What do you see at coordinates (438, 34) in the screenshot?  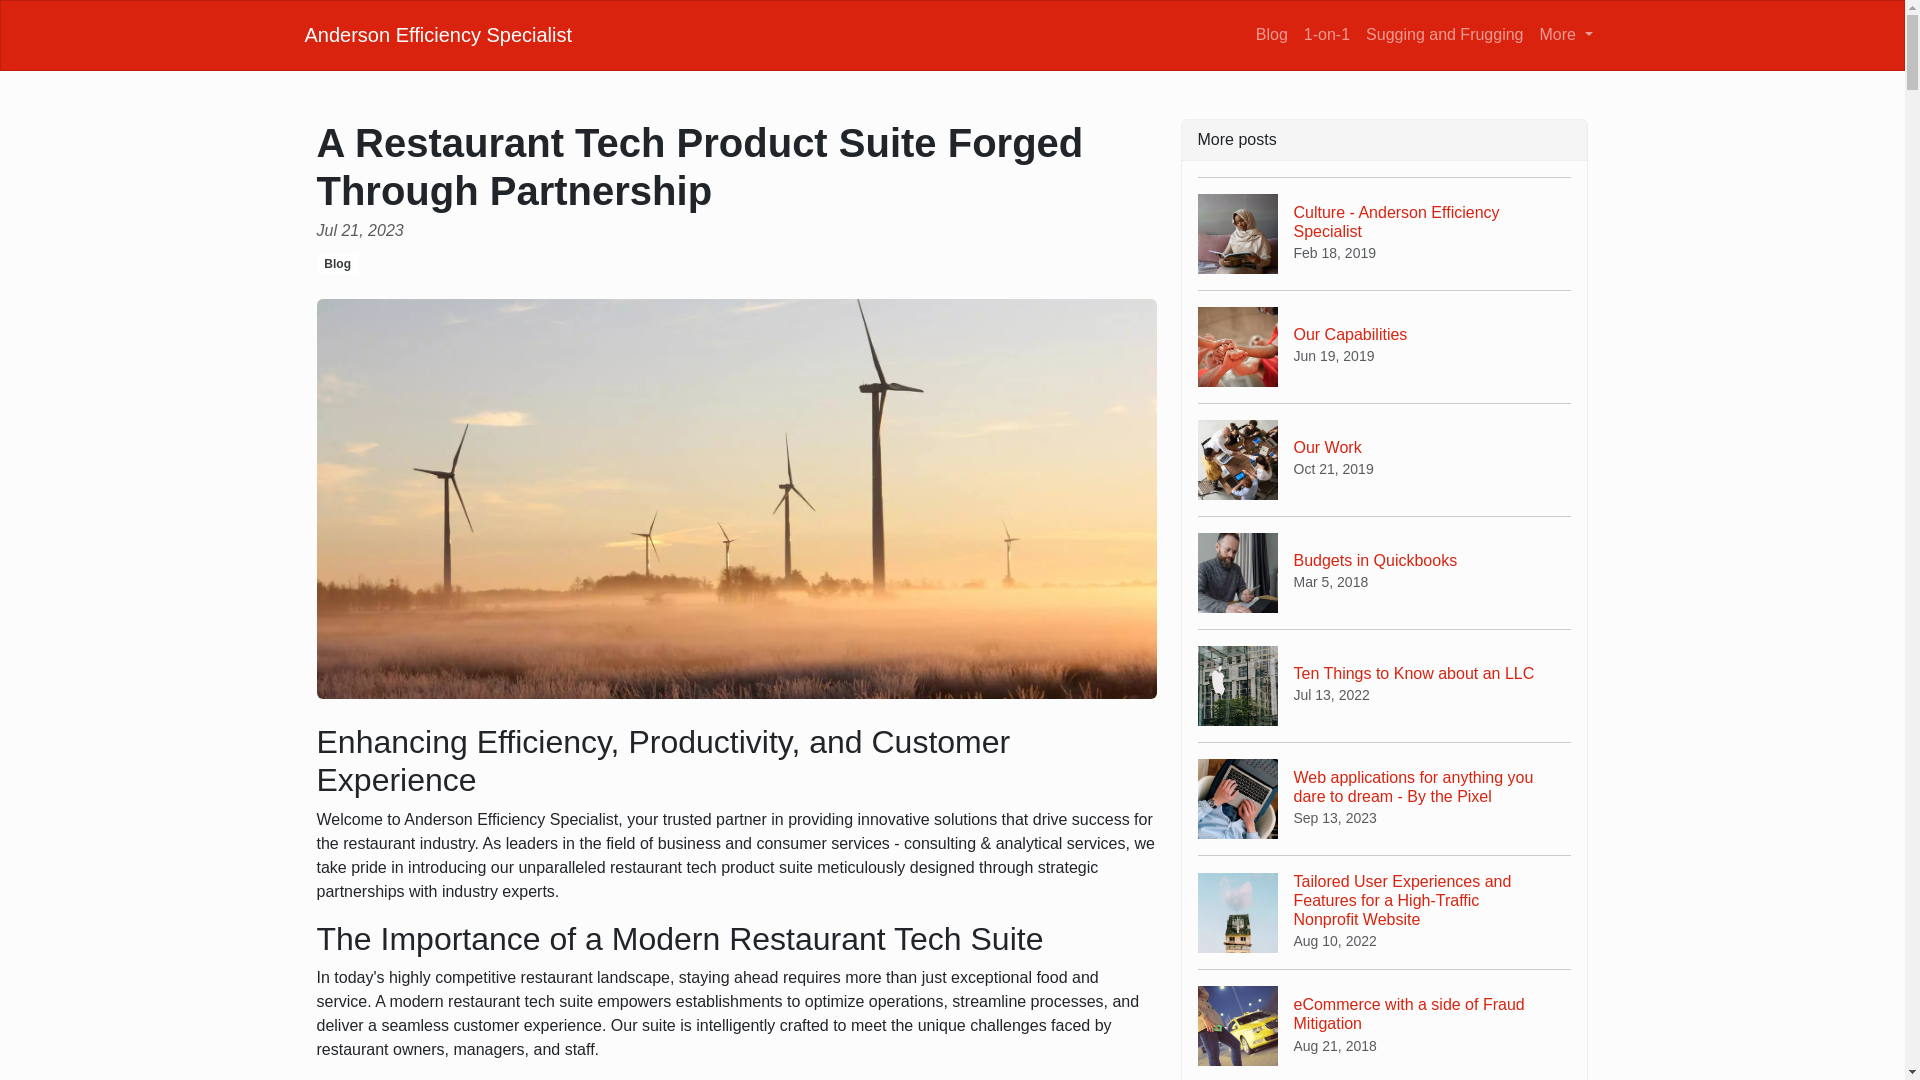 I see `1-on-1` at bounding box center [438, 34].